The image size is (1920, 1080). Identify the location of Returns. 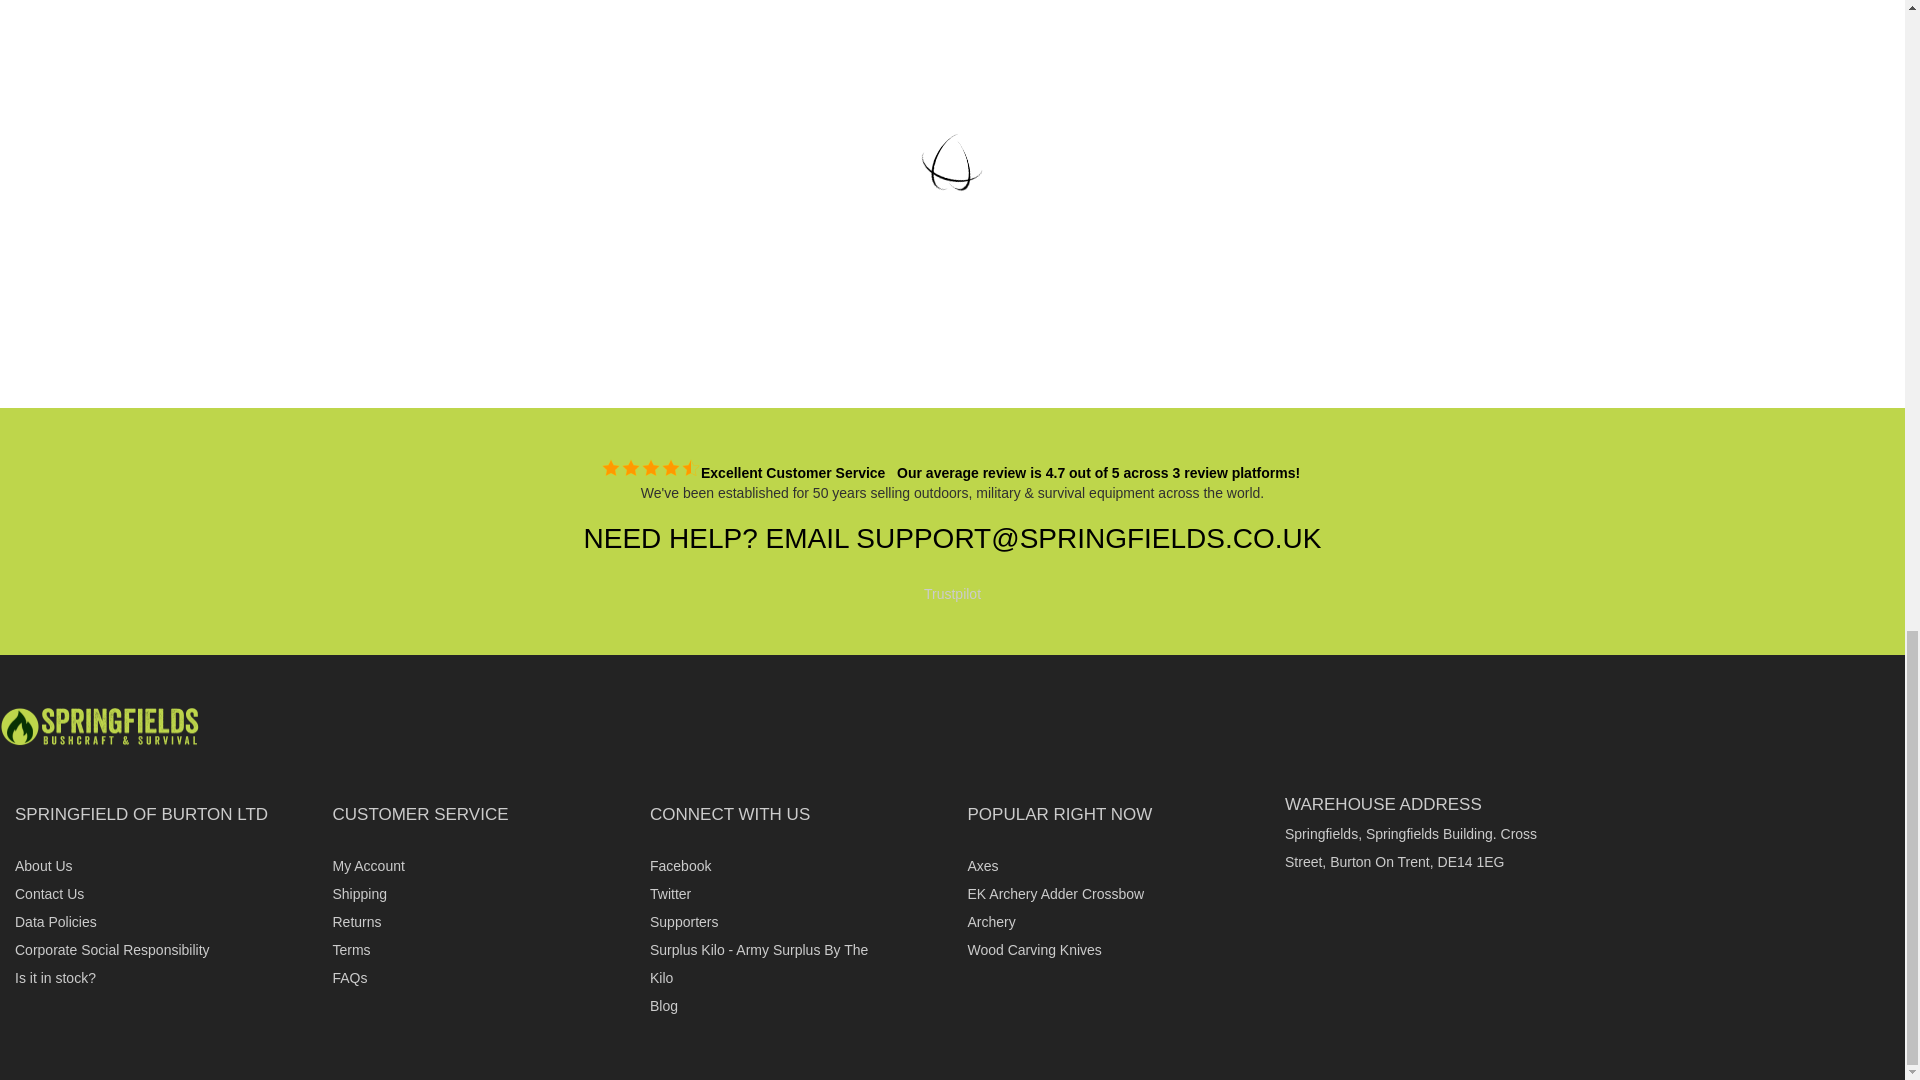
(356, 921).